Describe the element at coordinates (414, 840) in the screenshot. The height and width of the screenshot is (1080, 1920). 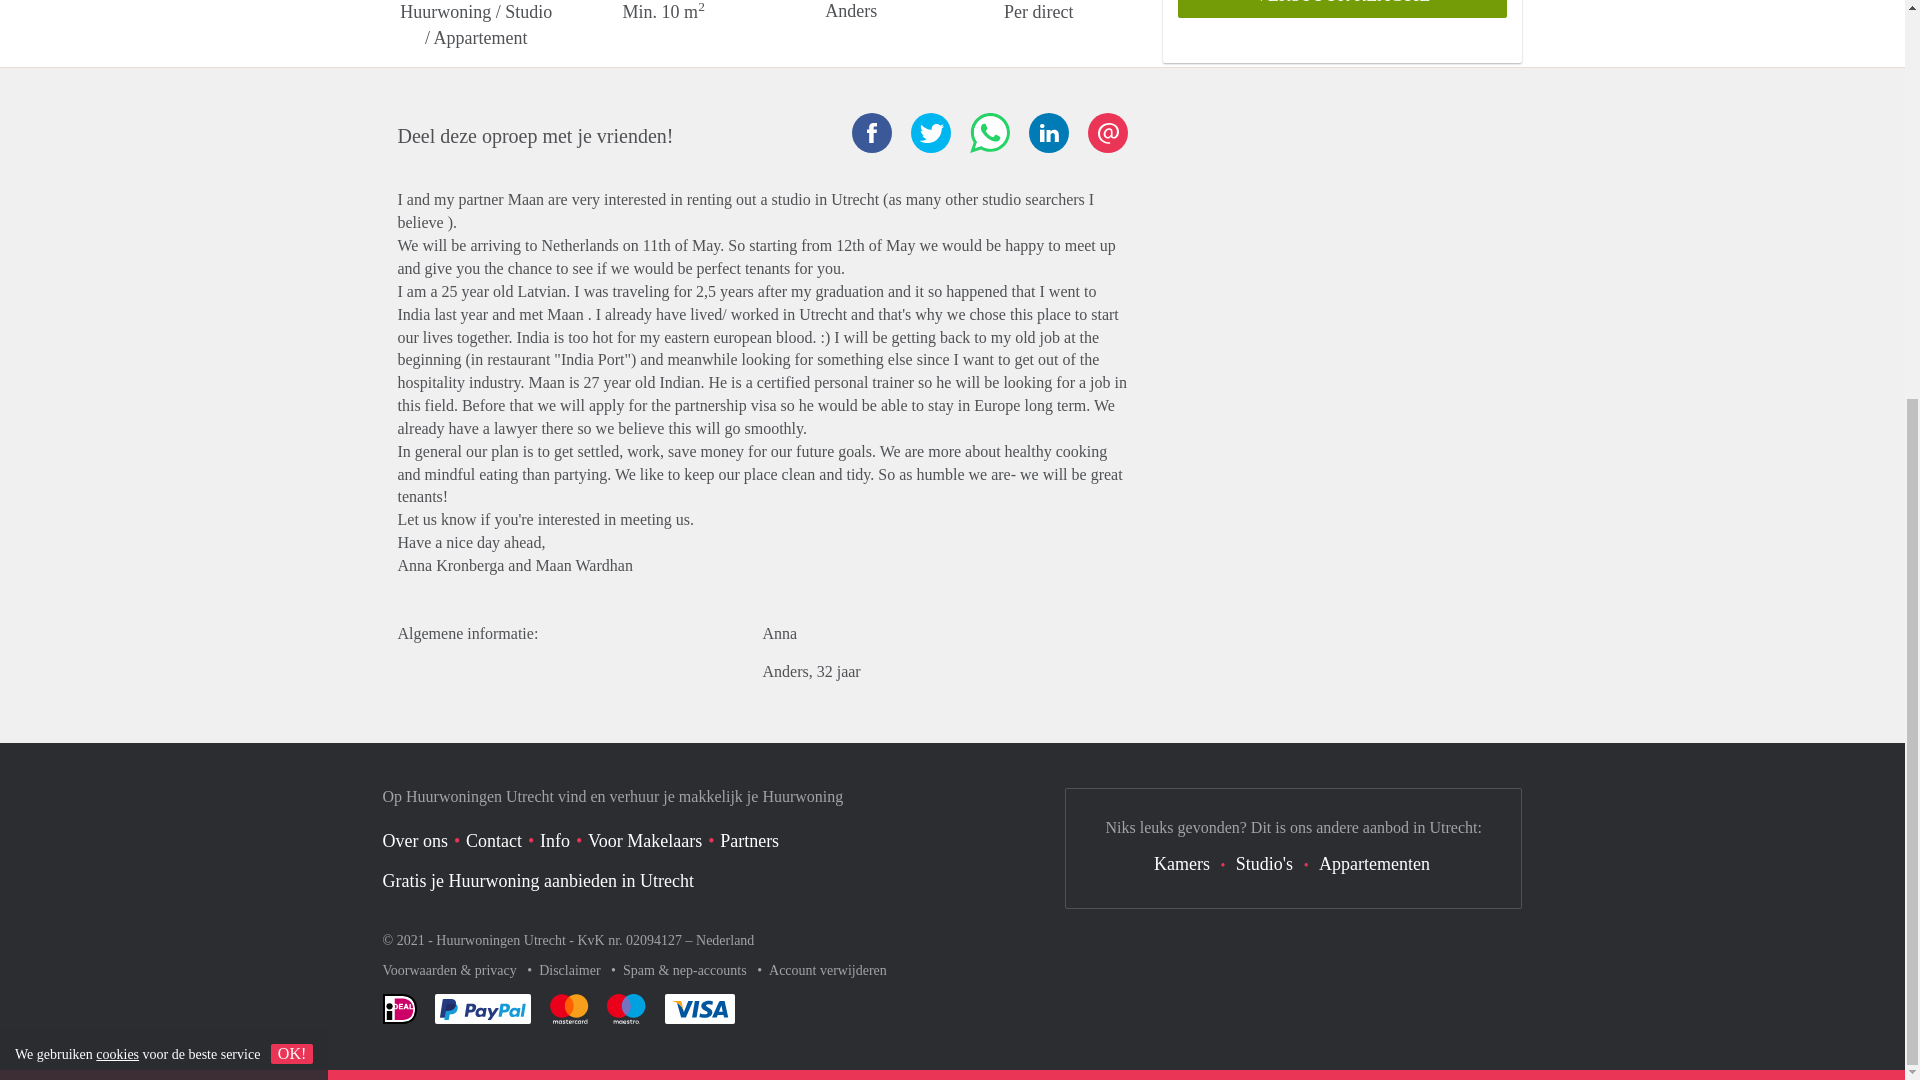
I see `Over ons` at that location.